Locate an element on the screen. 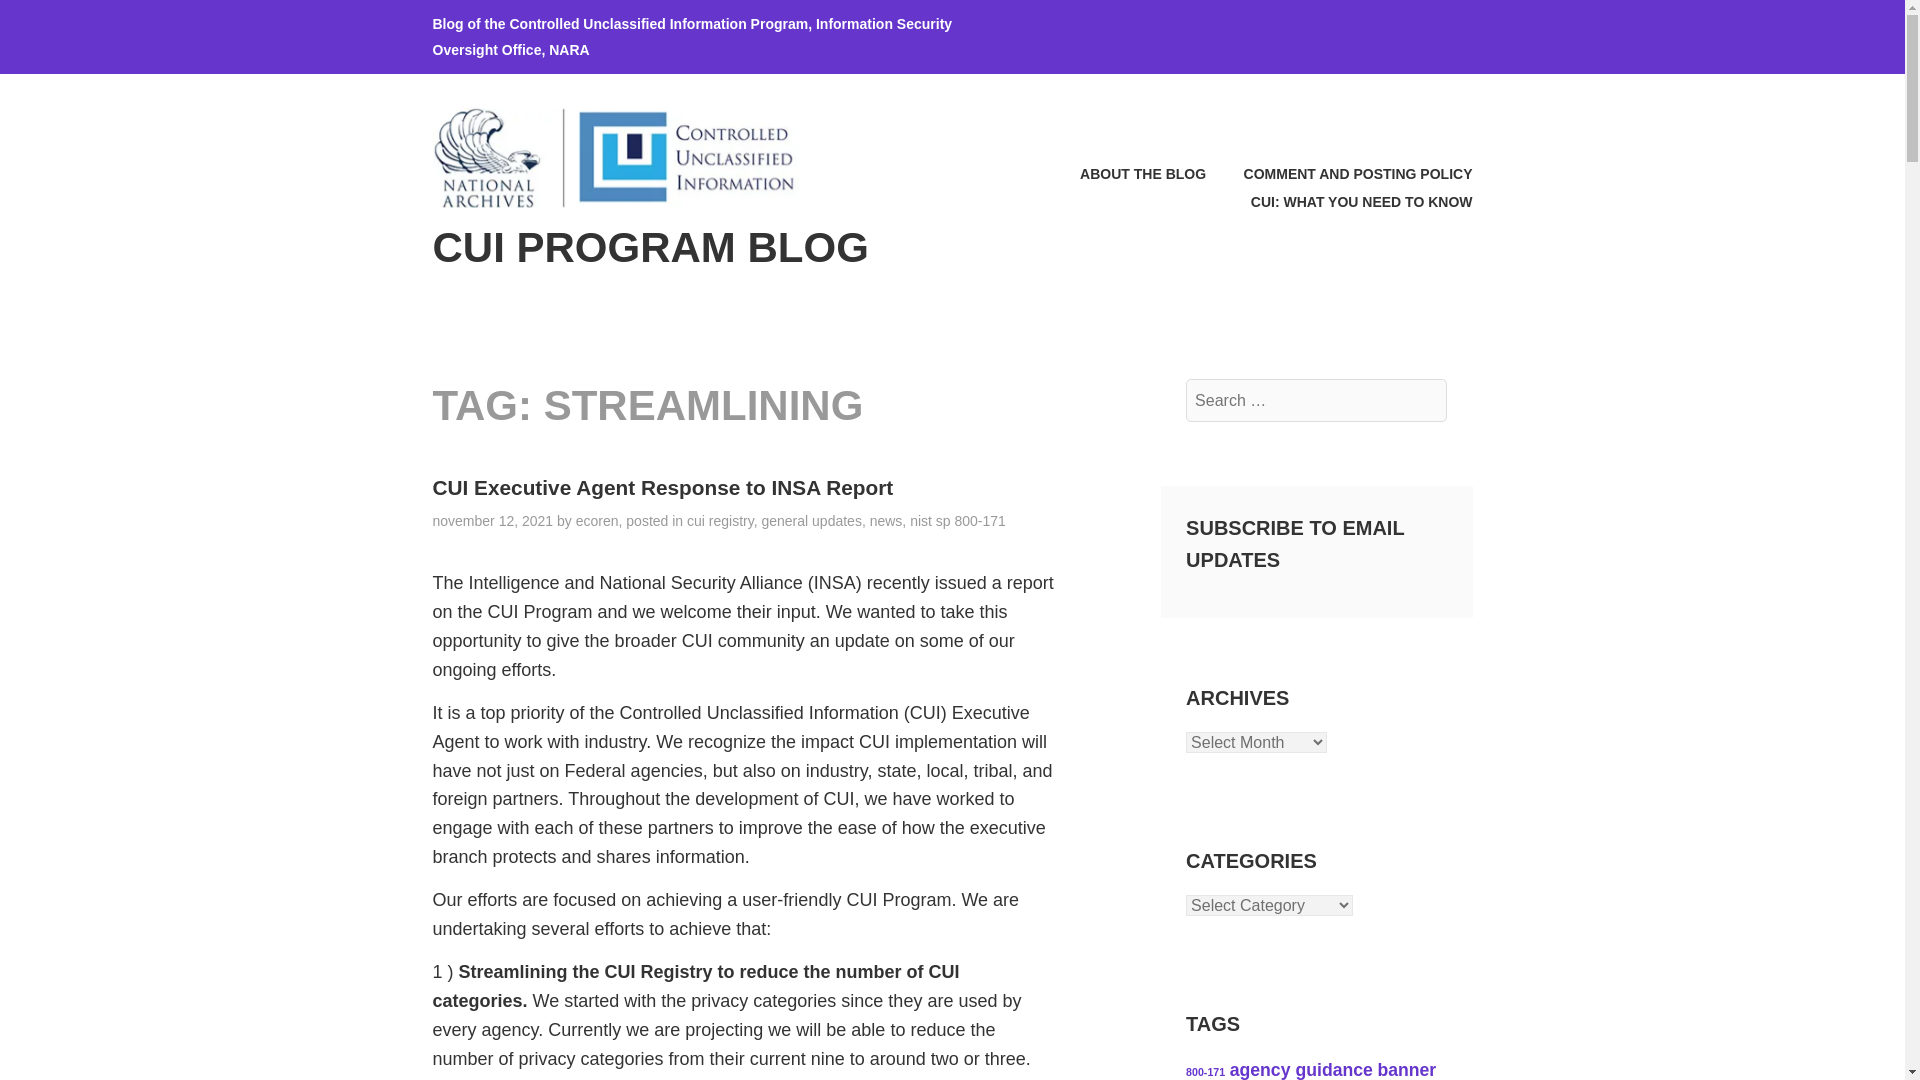 The image size is (1920, 1080). Search is located at coordinates (64, 23).